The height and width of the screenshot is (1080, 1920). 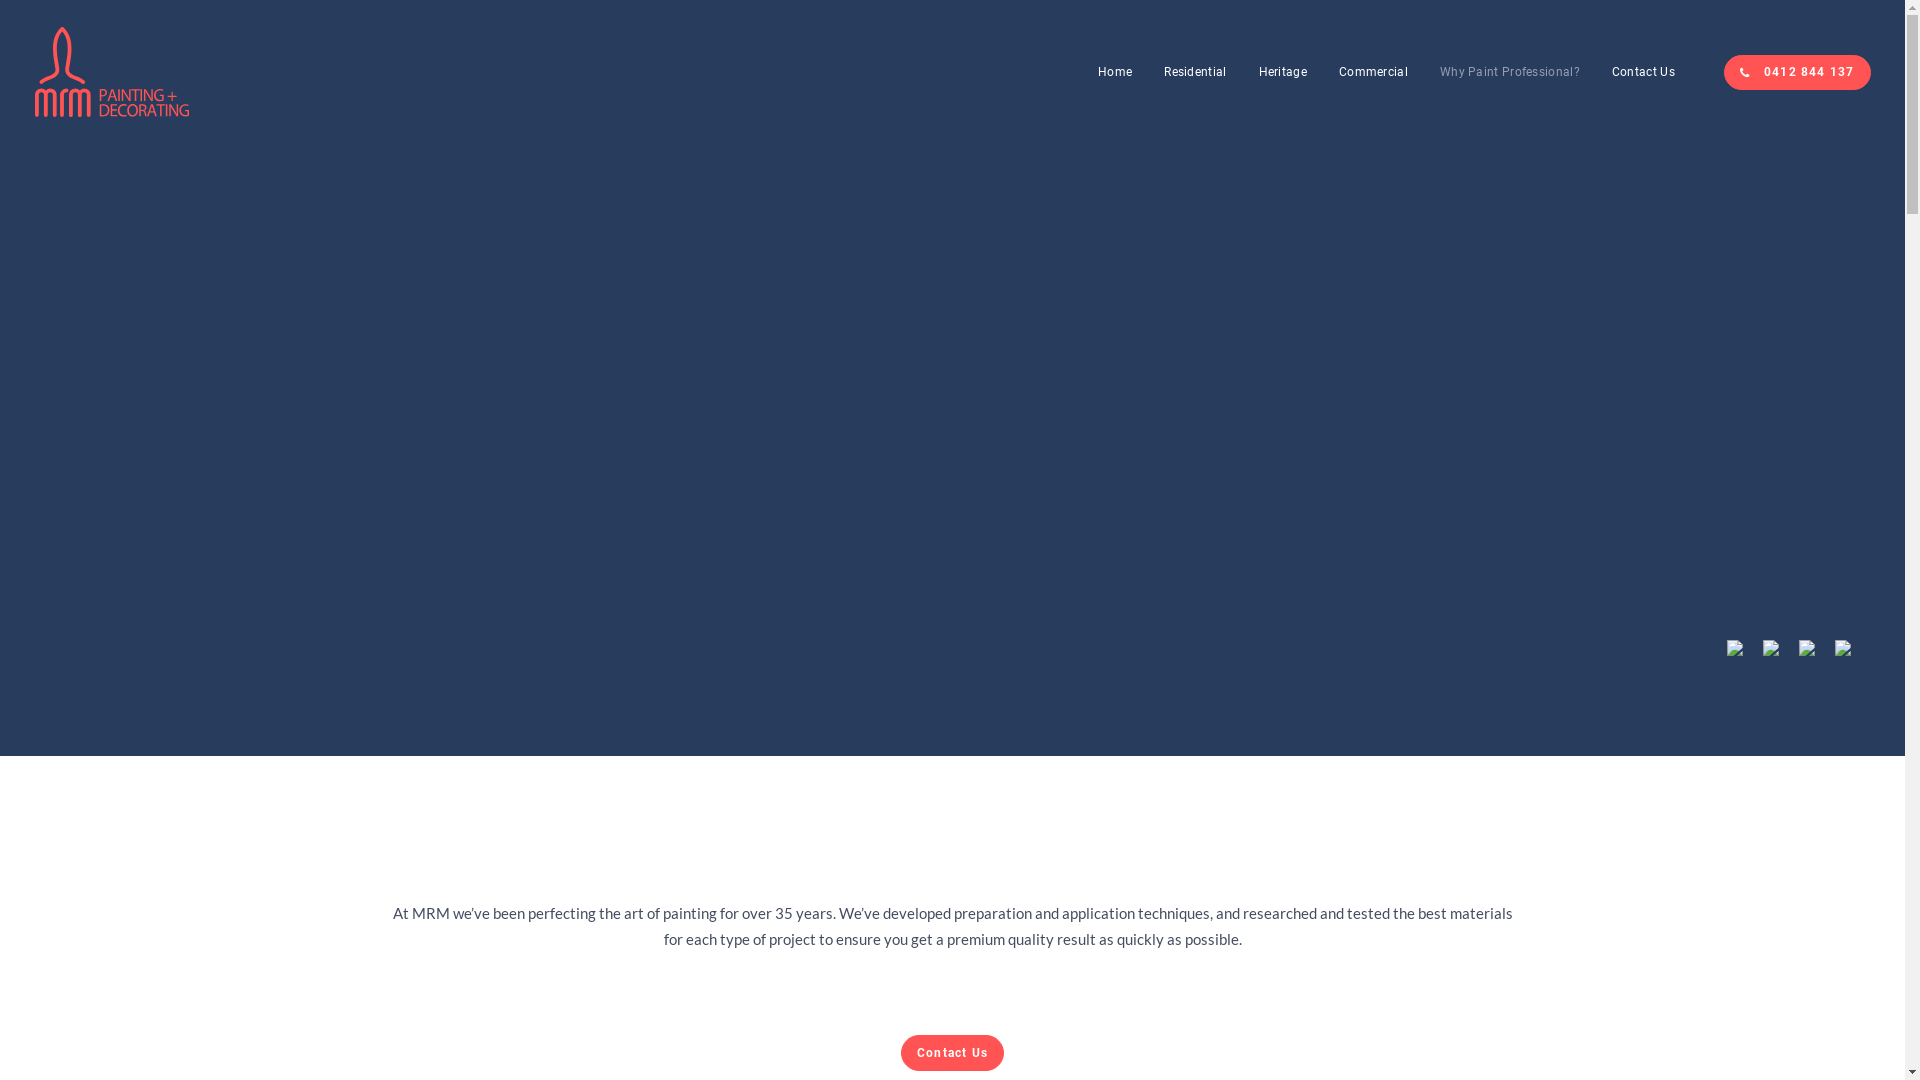 What do you see at coordinates (1510, 72) in the screenshot?
I see `Why Paint Professional?` at bounding box center [1510, 72].